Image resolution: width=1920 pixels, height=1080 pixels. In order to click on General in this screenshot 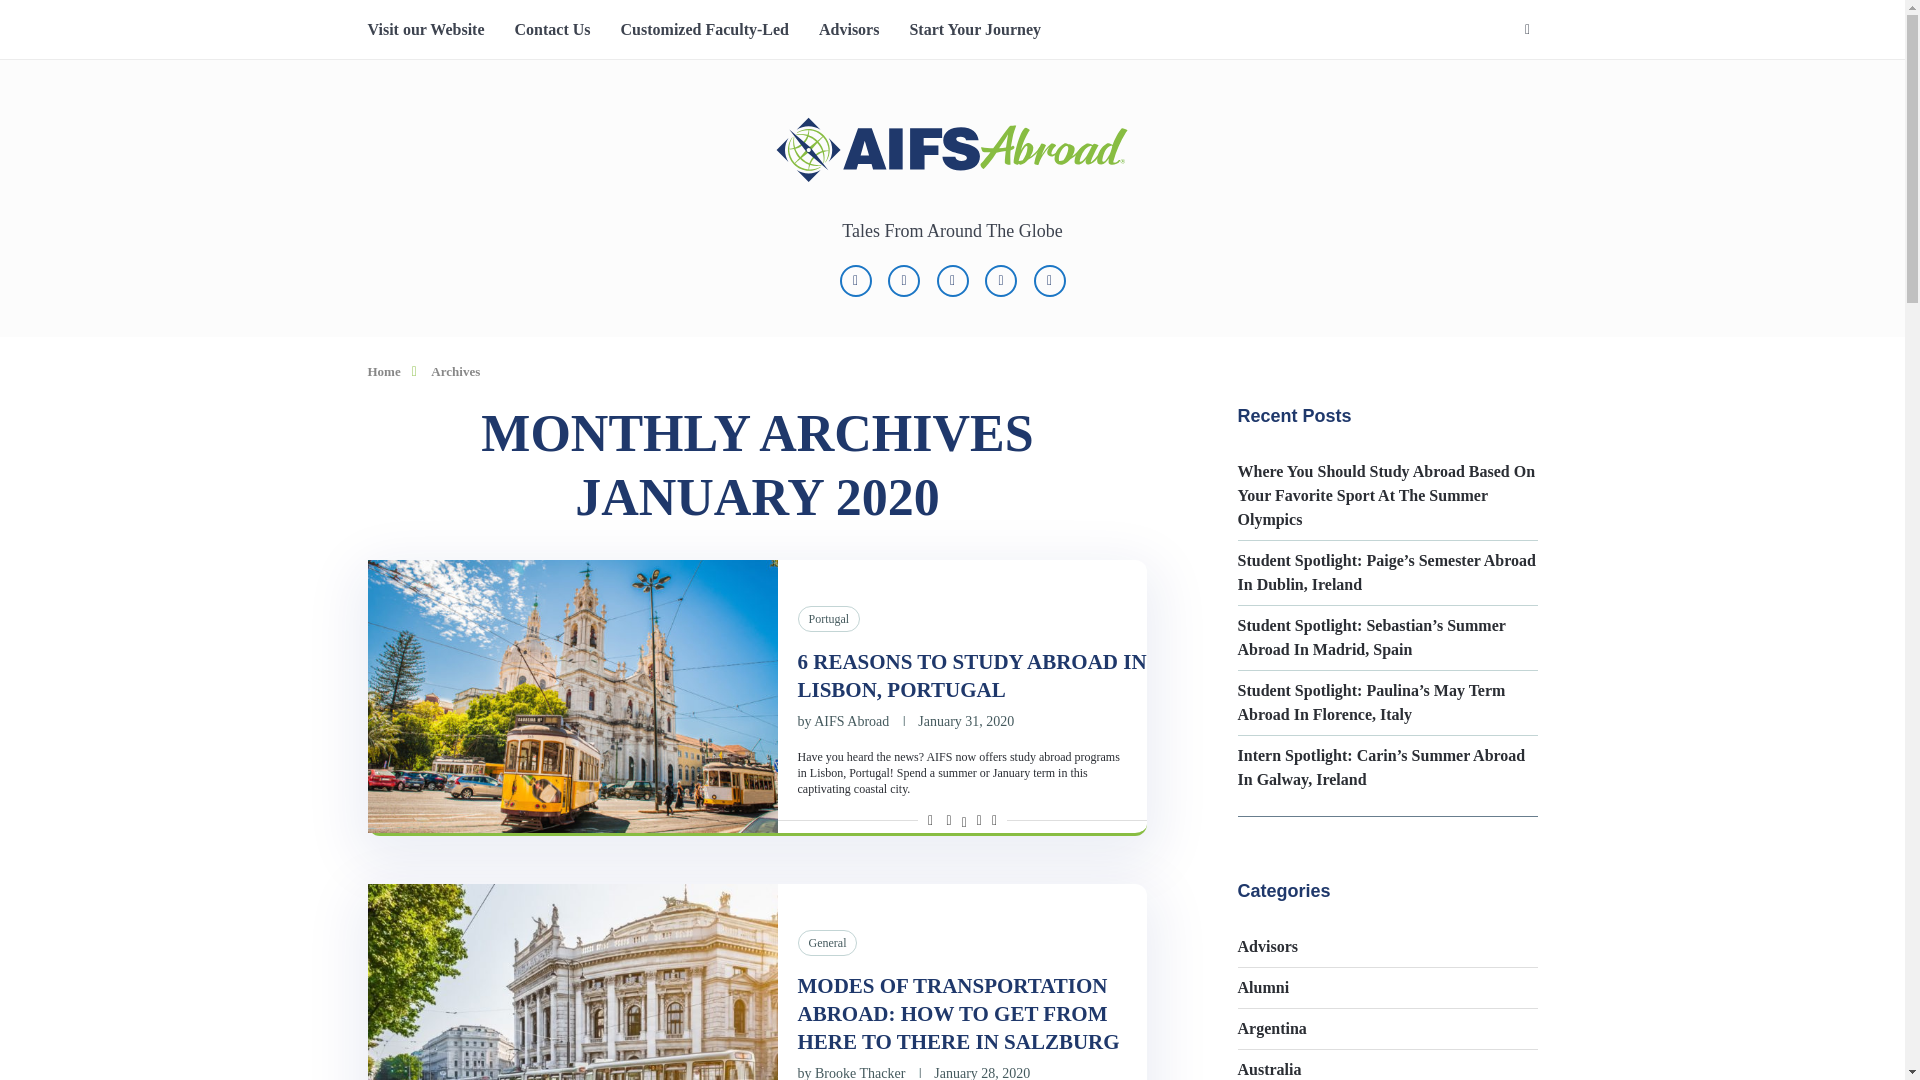, I will do `click(828, 942)`.